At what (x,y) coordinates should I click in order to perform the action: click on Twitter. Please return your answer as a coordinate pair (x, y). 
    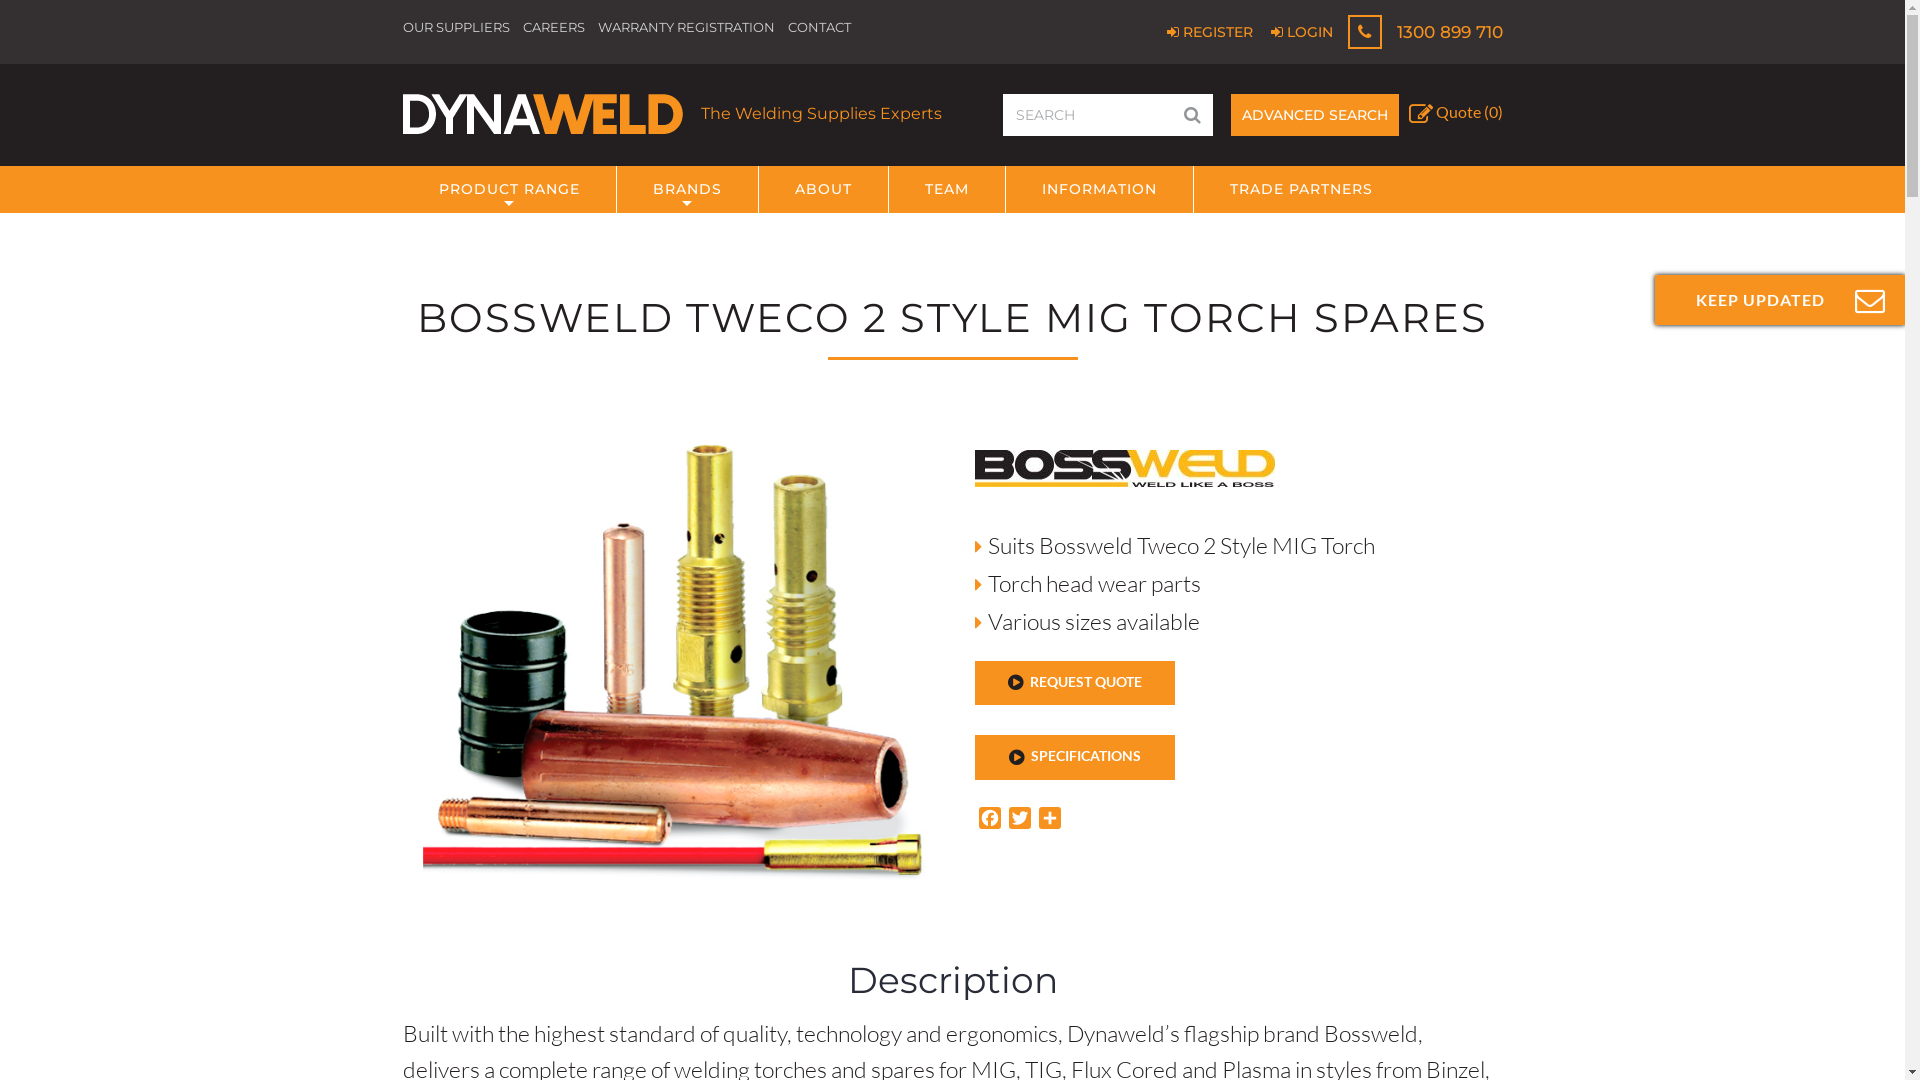
    Looking at the image, I should click on (1019, 818).